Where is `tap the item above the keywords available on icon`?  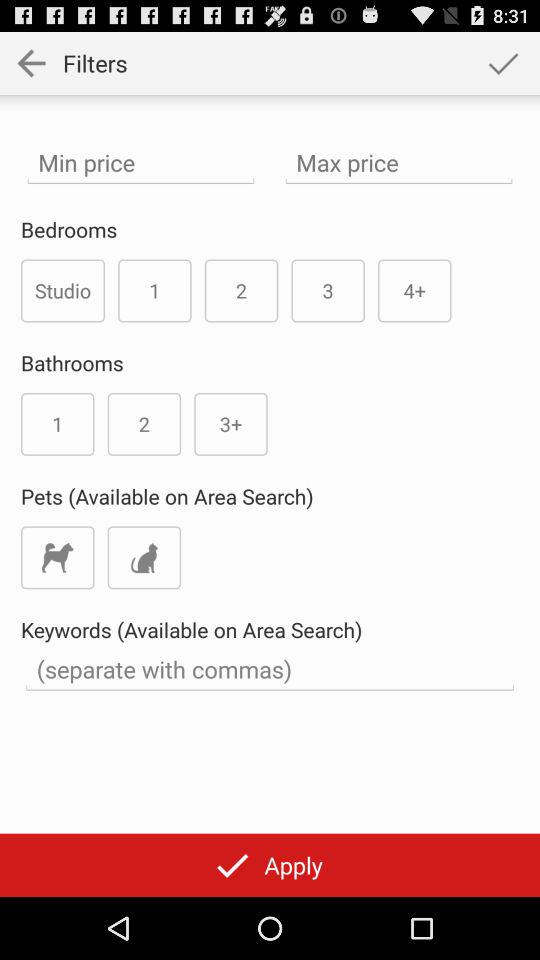
tap the item above the keywords available on icon is located at coordinates (58, 558).